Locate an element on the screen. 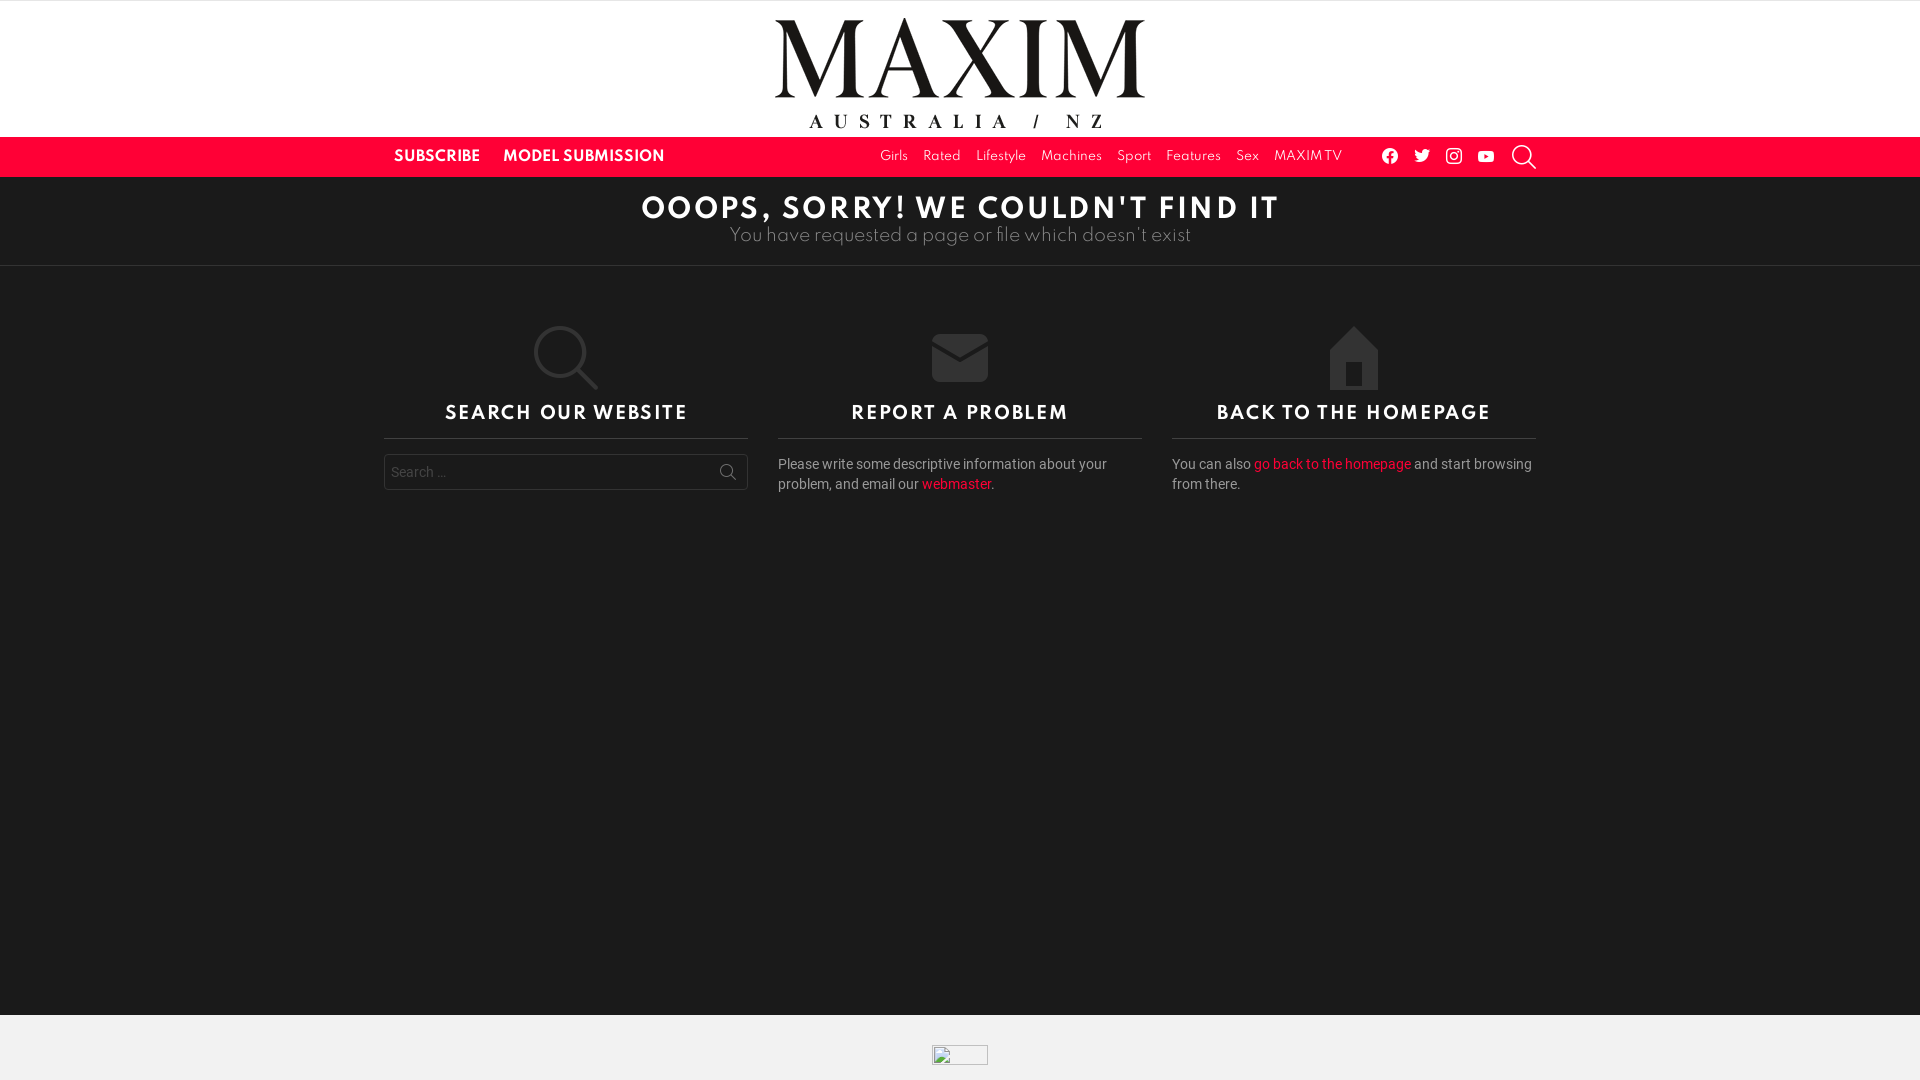 The width and height of the screenshot is (1920, 1080). Machines is located at coordinates (1072, 157).